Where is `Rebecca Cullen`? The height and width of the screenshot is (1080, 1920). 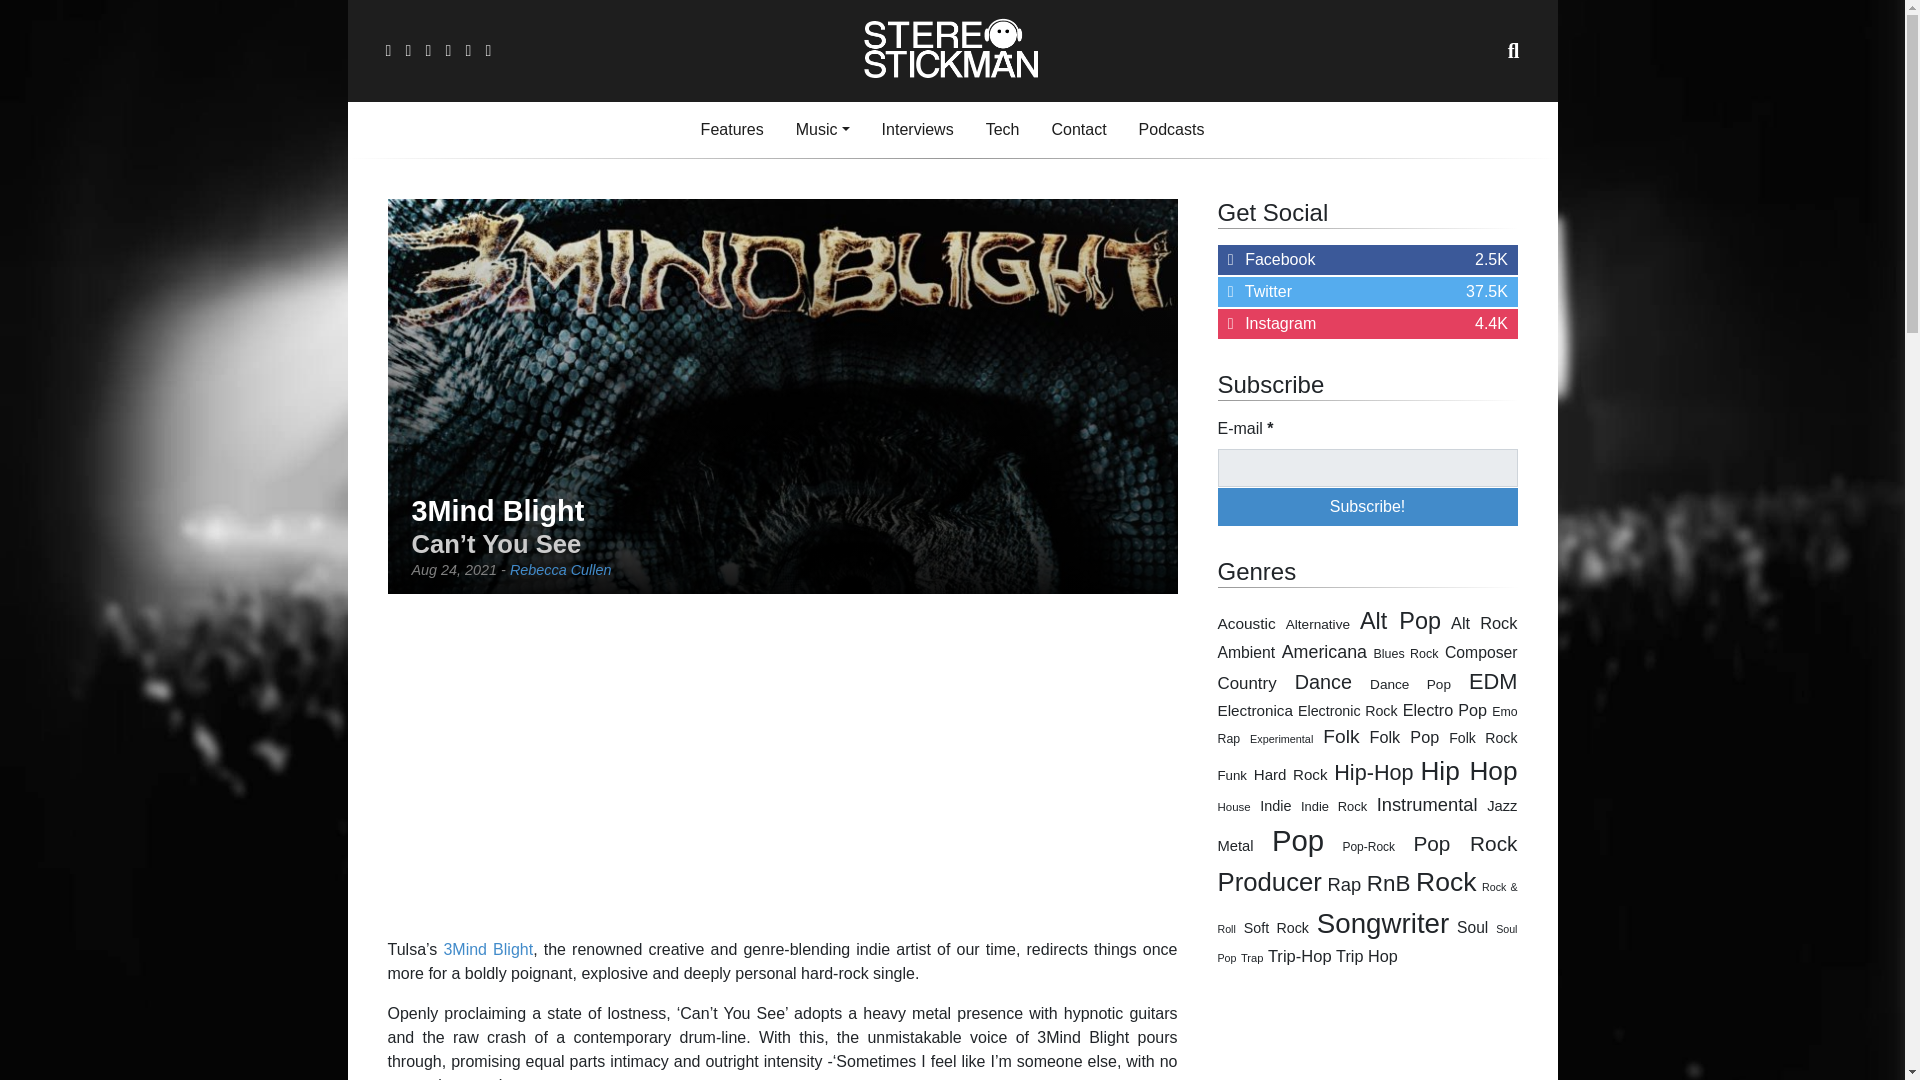 Rebecca Cullen is located at coordinates (1172, 130).